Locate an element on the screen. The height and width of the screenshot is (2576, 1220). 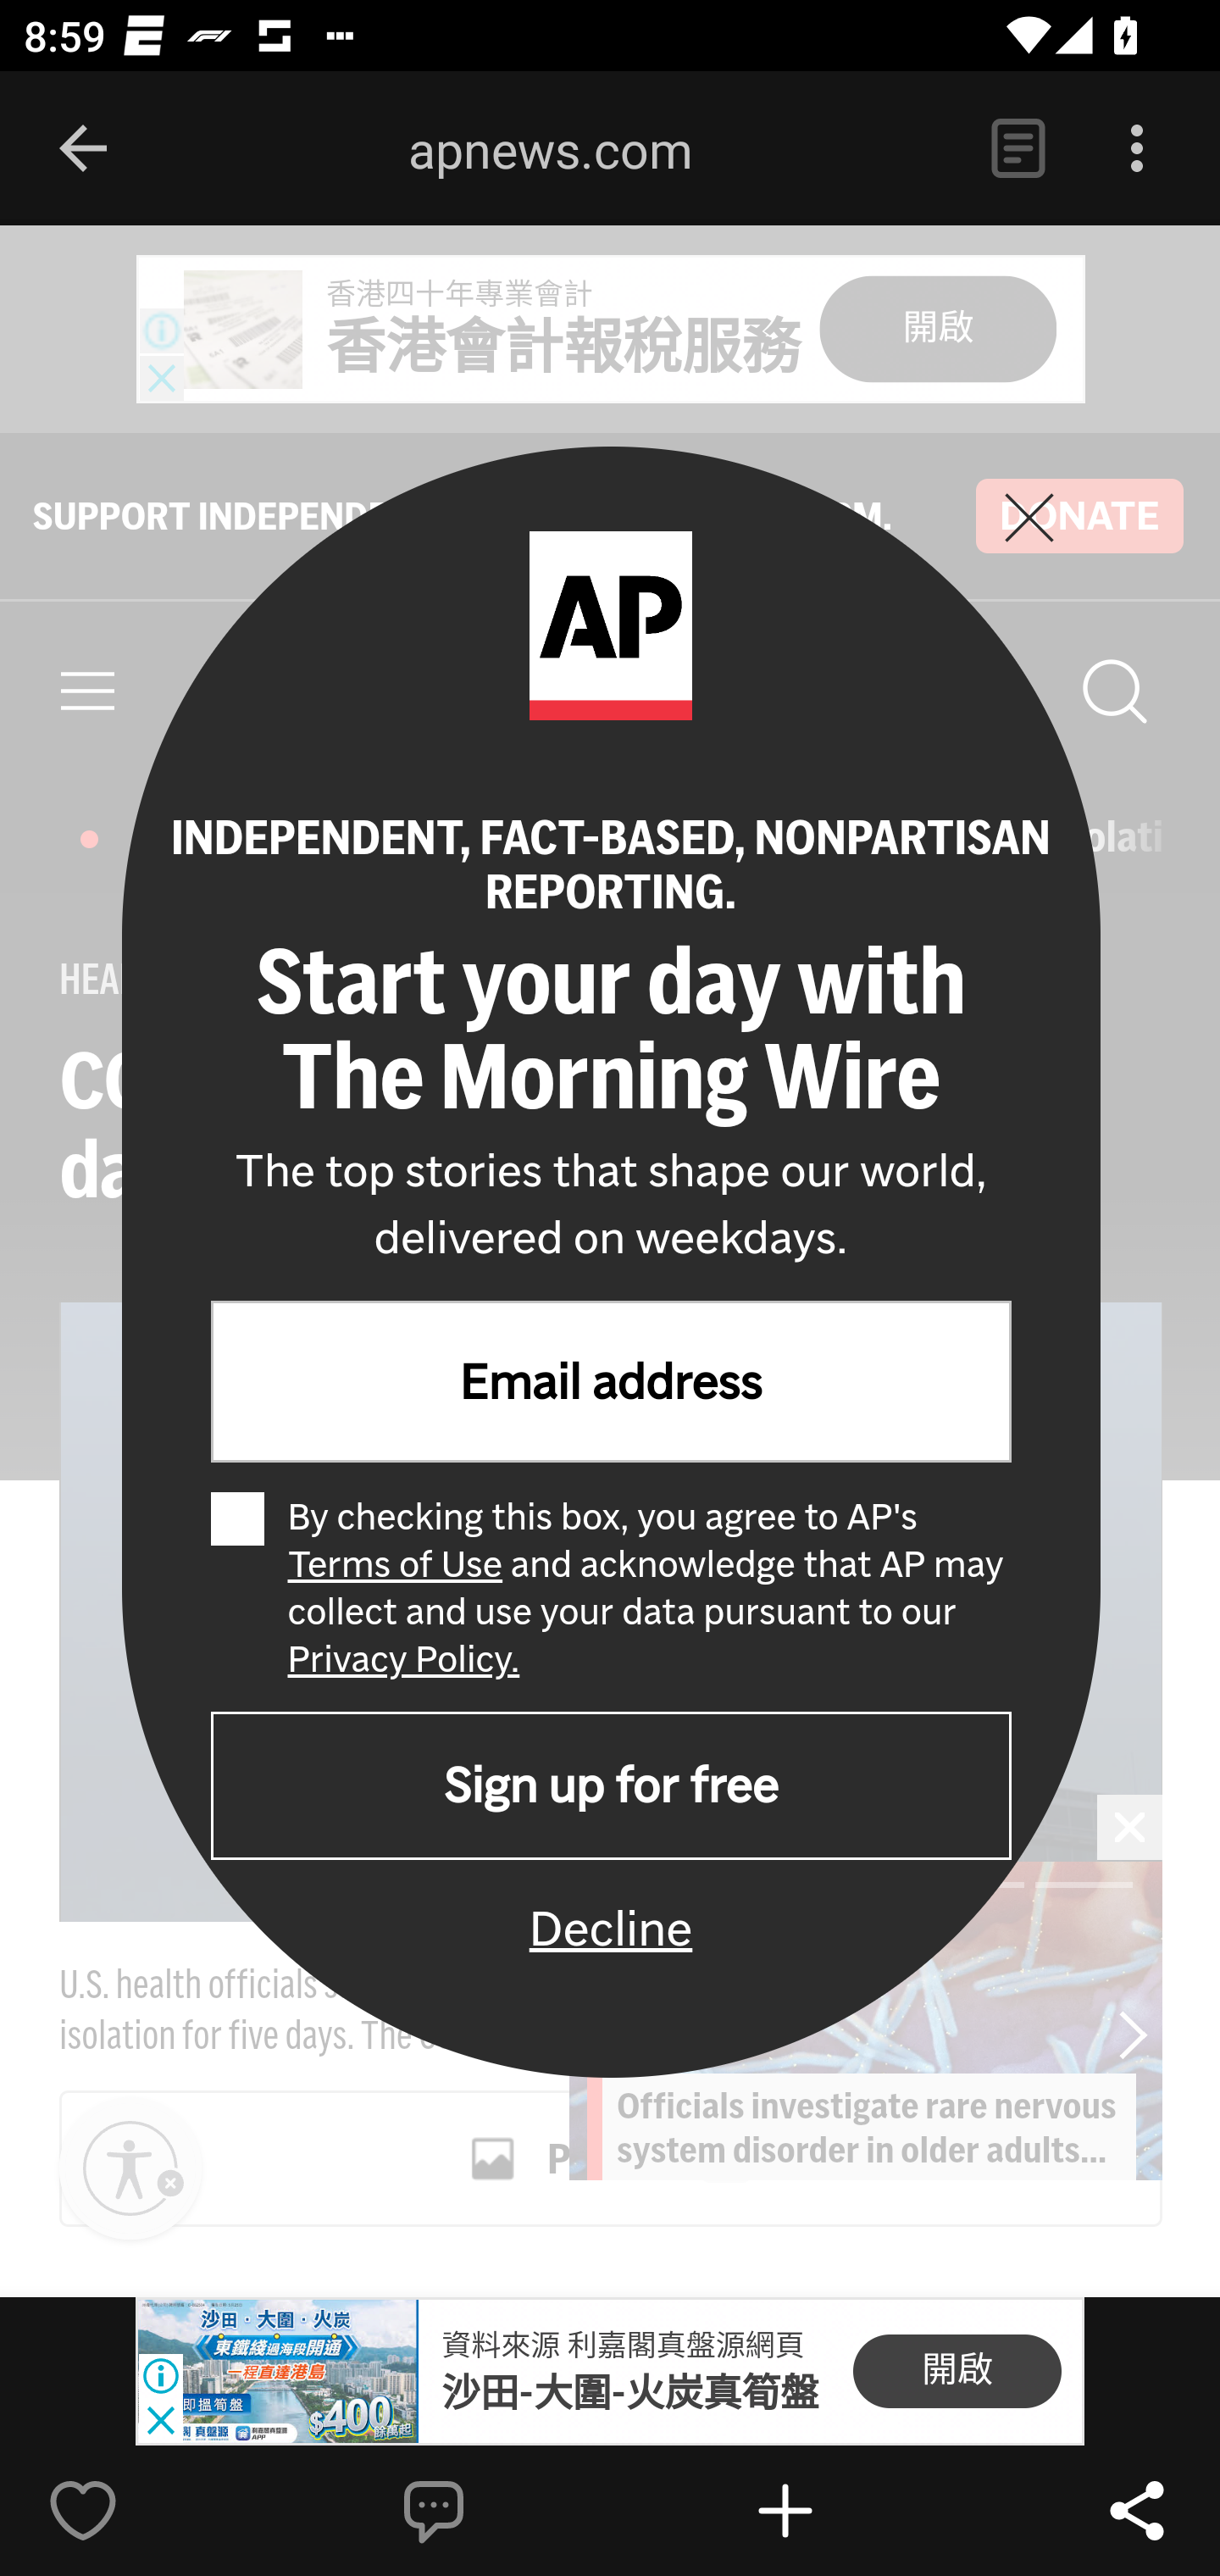
Privacy Policy. is located at coordinates (403, 1657).